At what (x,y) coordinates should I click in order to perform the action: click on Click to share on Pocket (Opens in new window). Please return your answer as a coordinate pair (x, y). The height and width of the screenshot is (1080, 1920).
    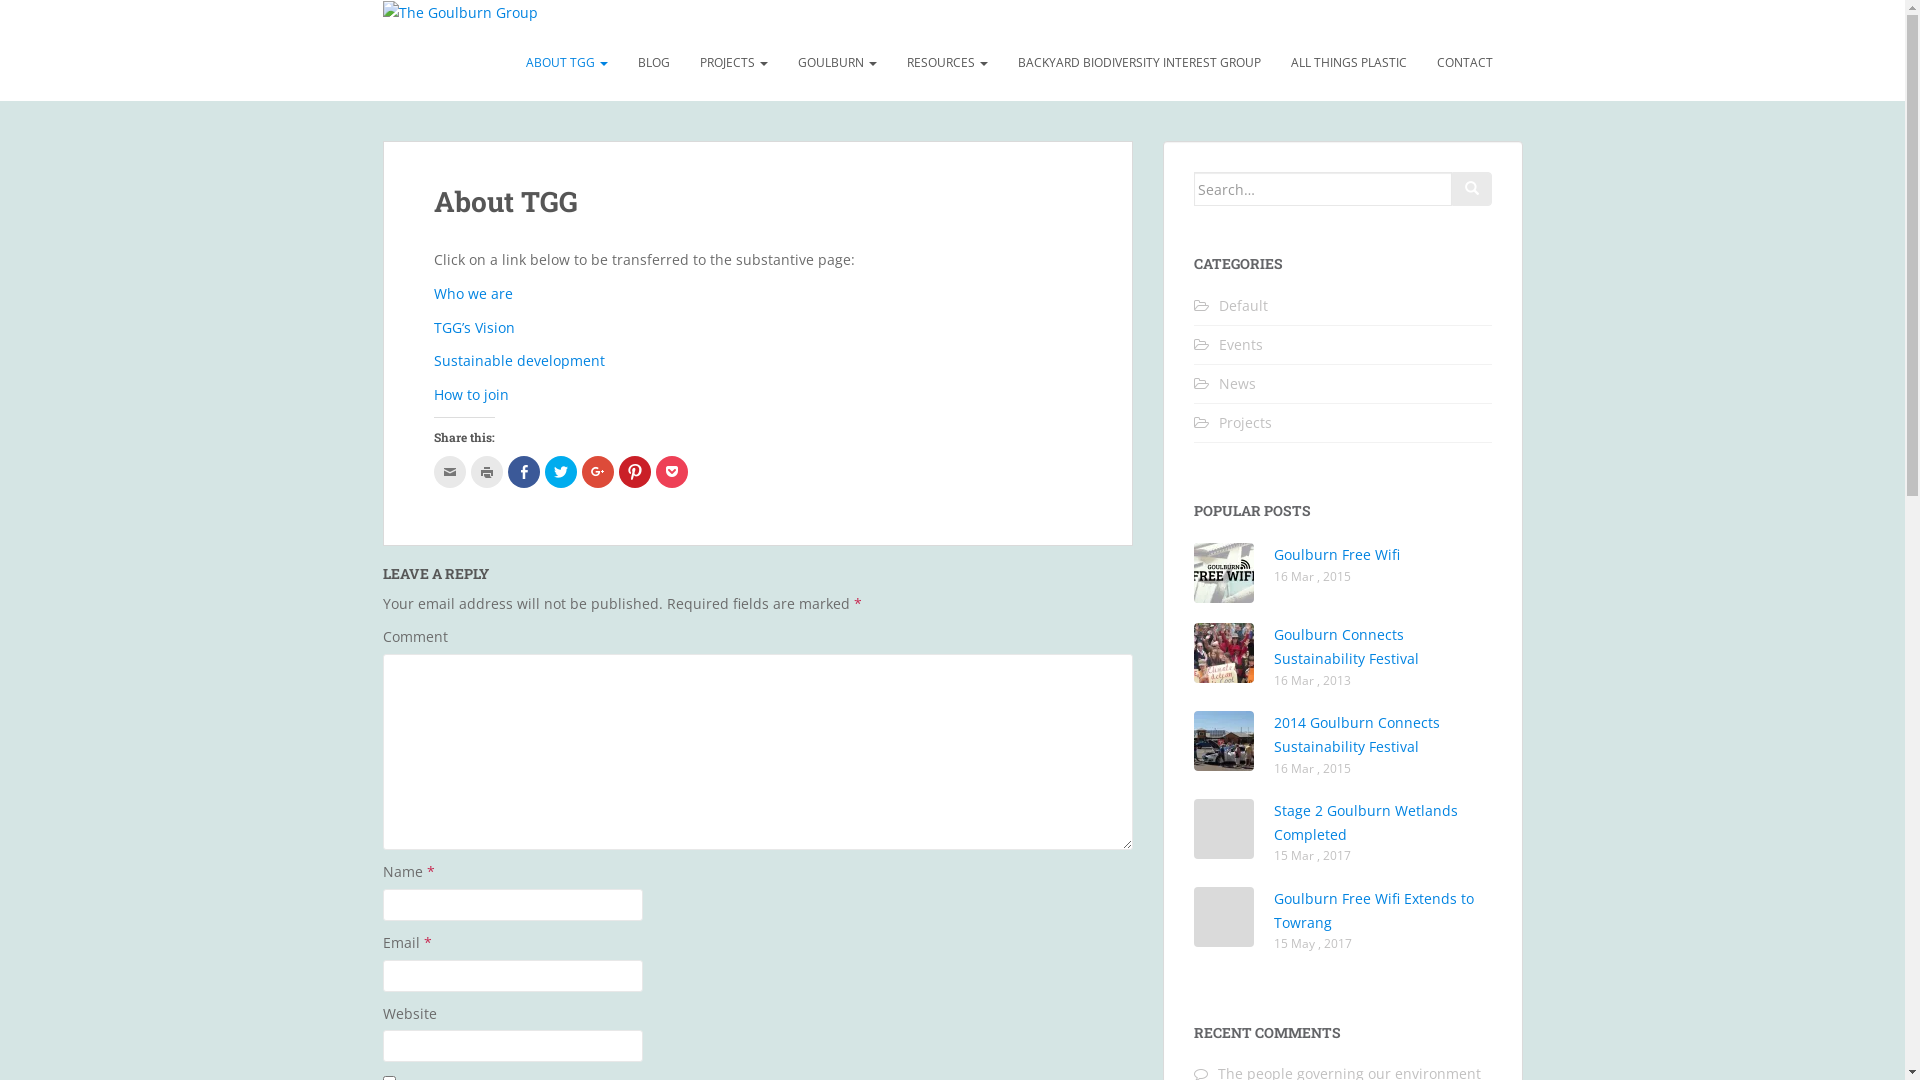
    Looking at the image, I should click on (672, 472).